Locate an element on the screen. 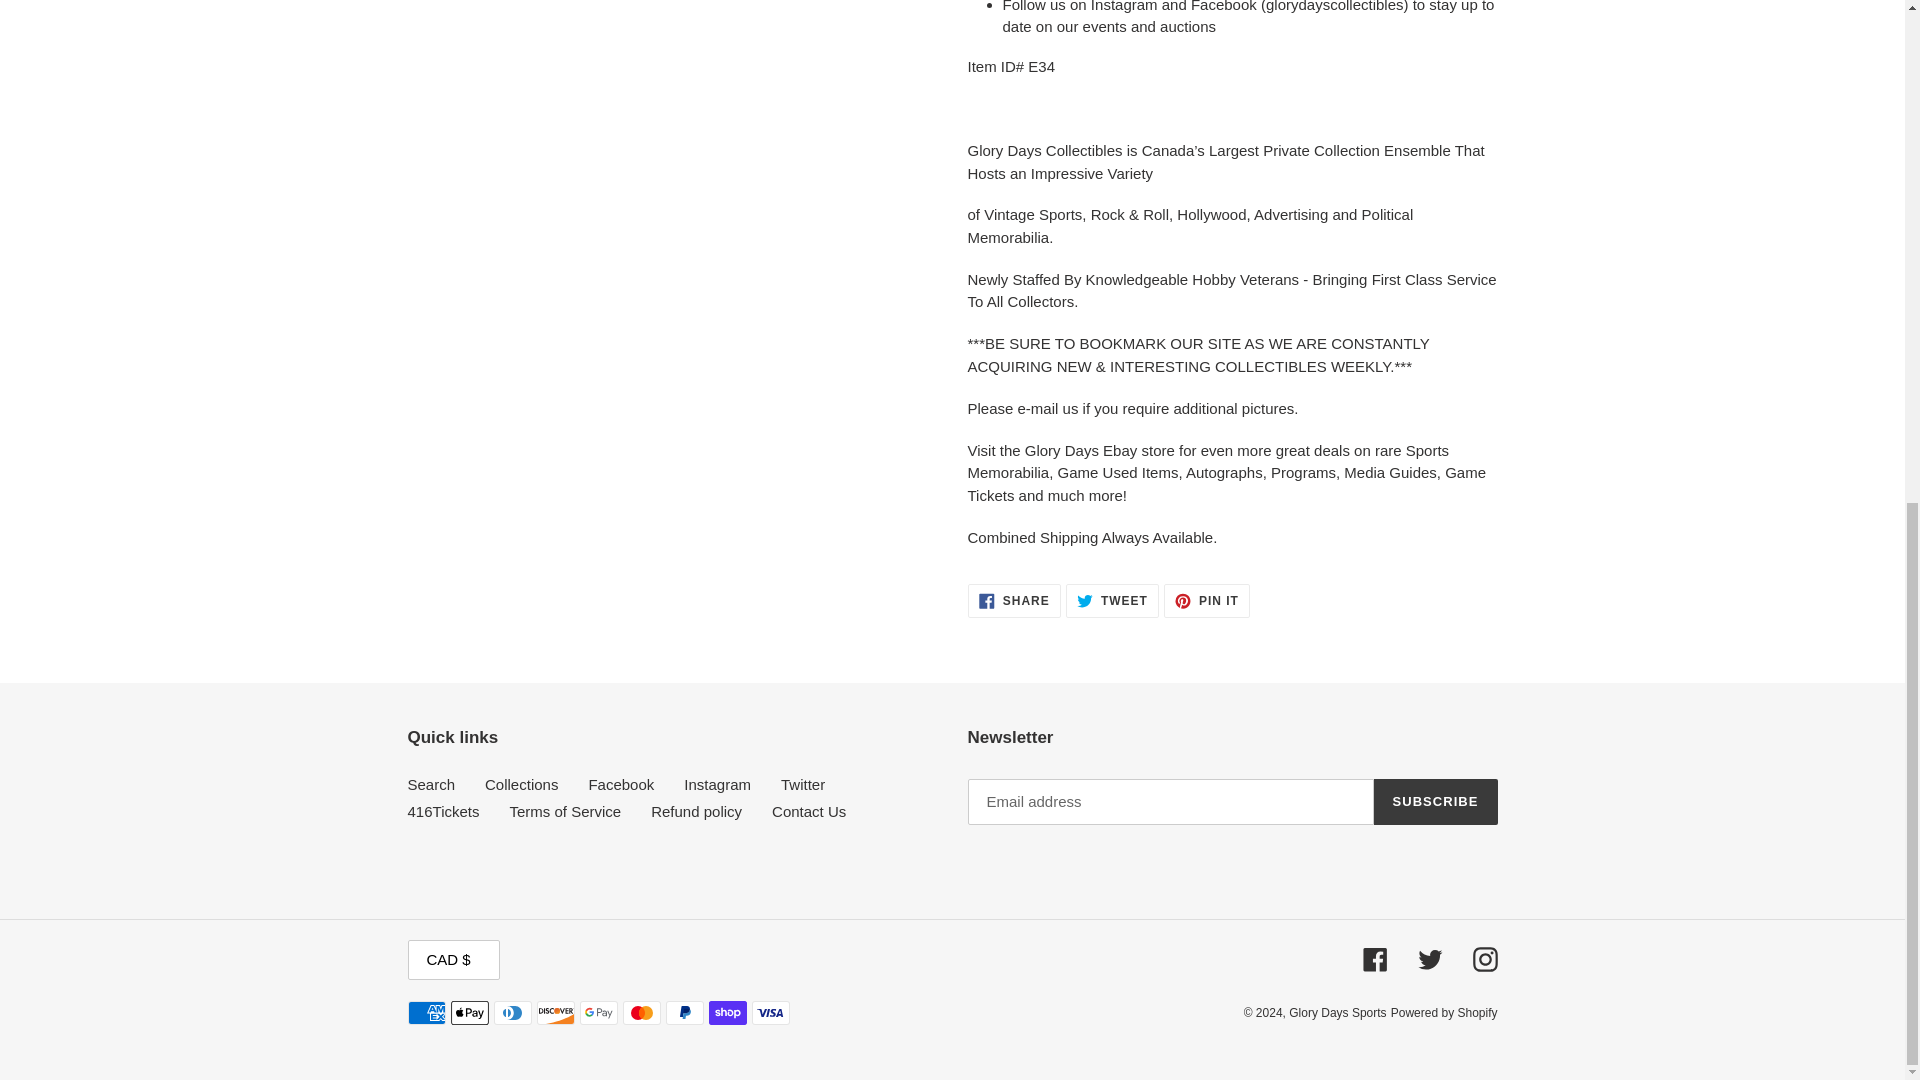 The height and width of the screenshot is (1080, 1920). 416Tickets is located at coordinates (1014, 600).